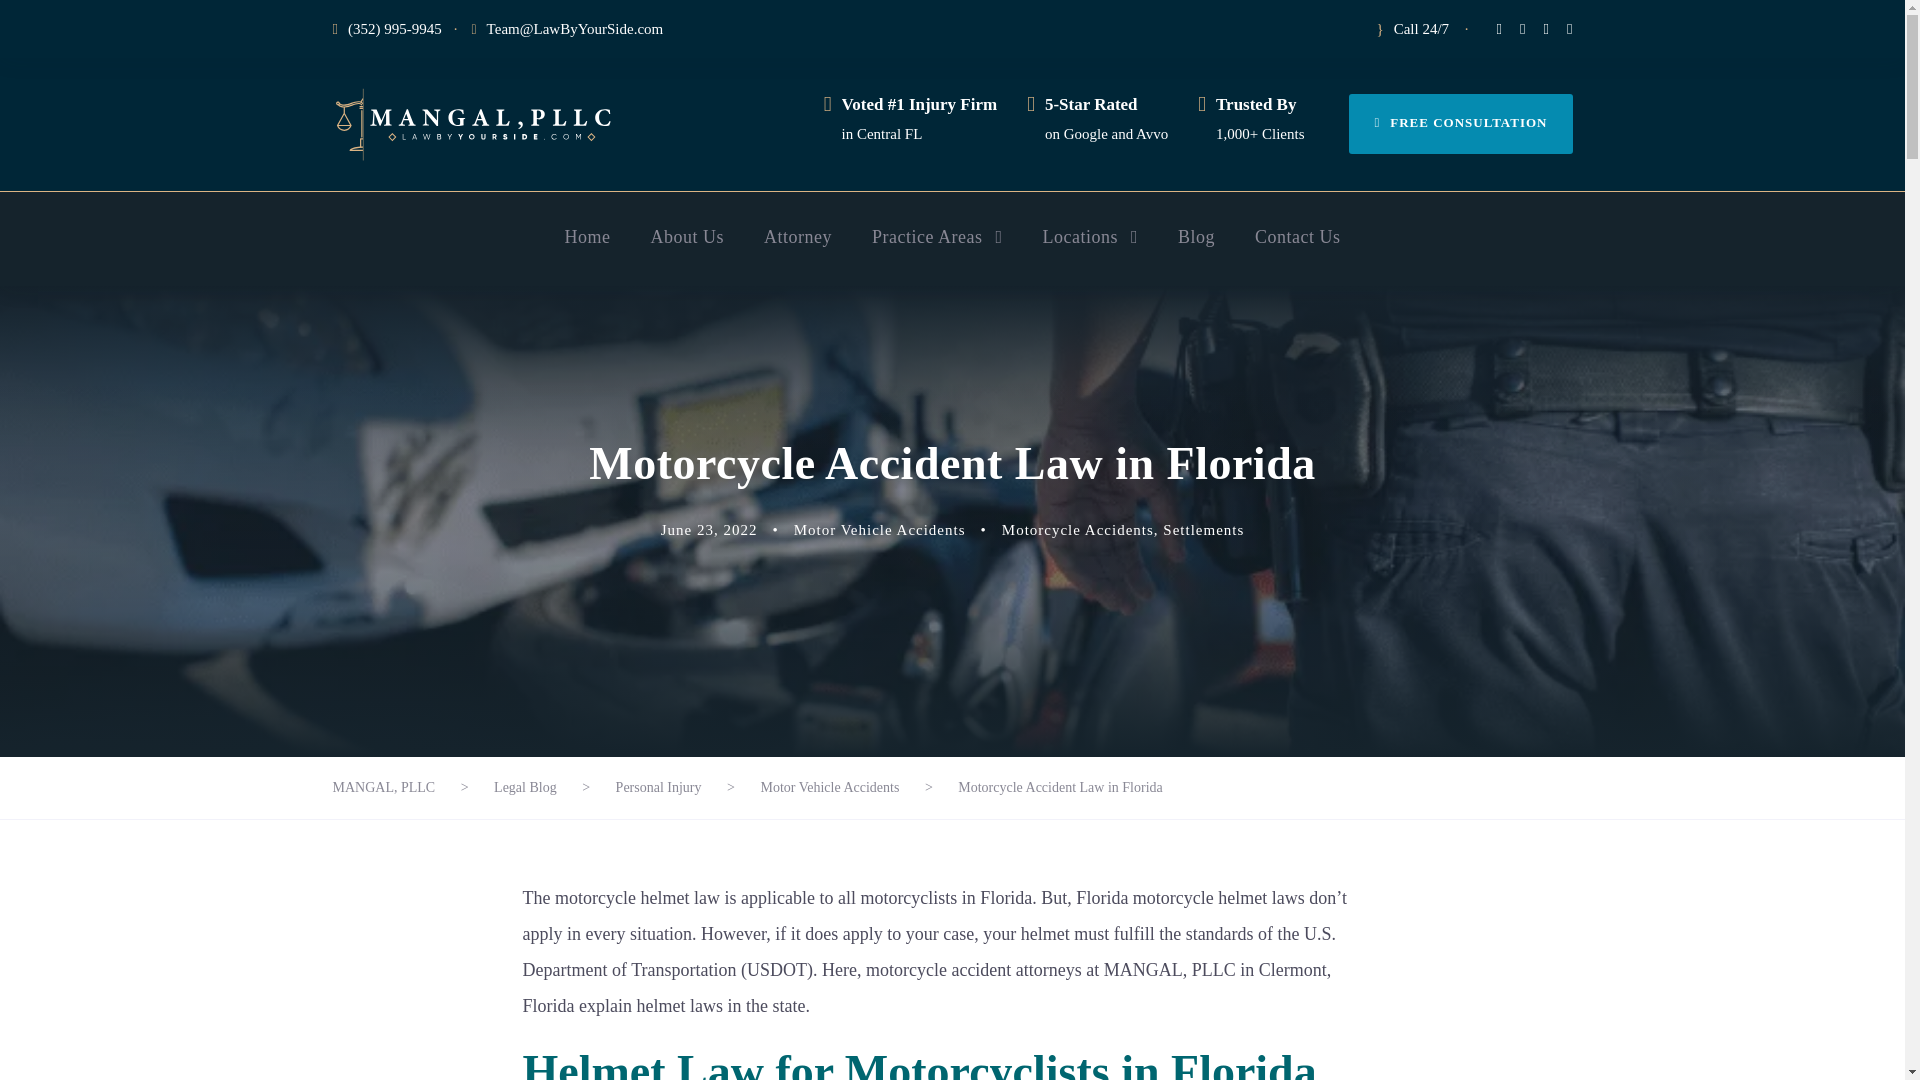 The height and width of the screenshot is (1080, 1920). I want to click on About Us, so click(686, 254).